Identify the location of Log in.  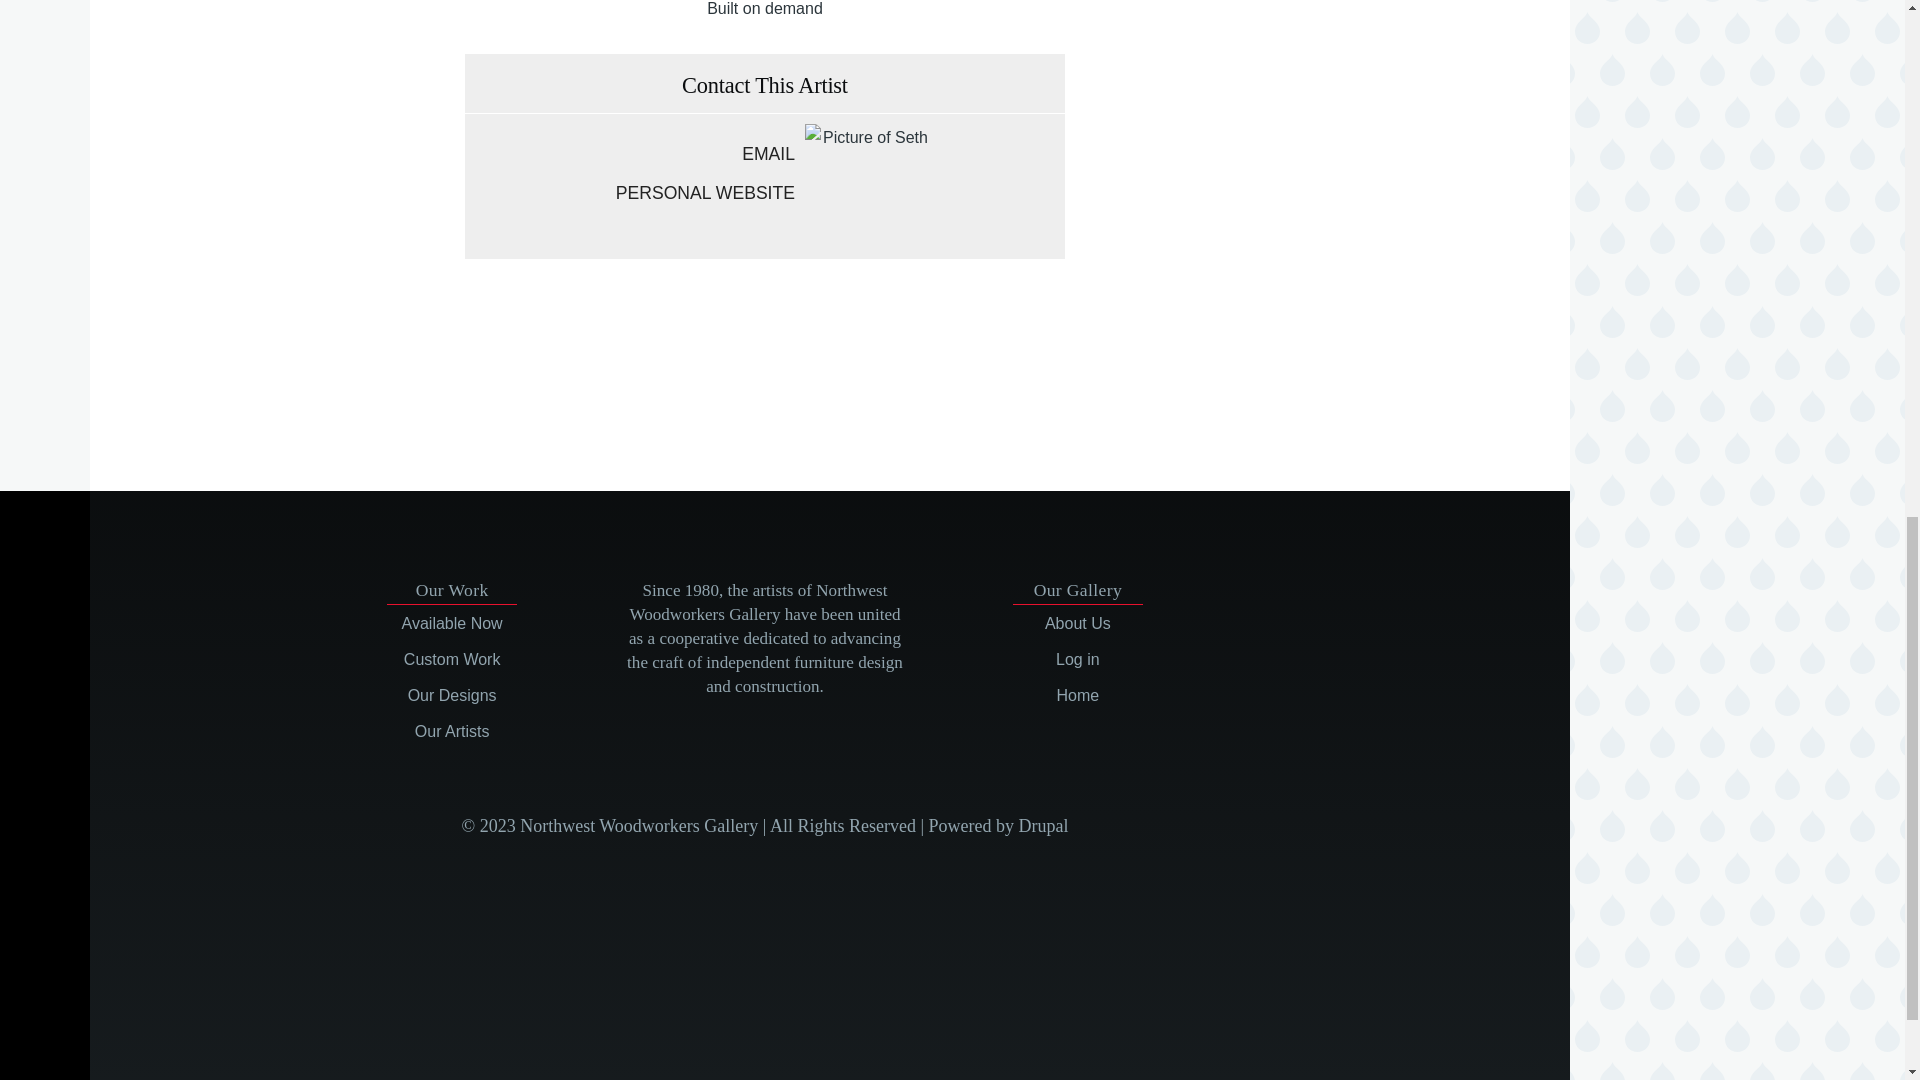
(1078, 660).